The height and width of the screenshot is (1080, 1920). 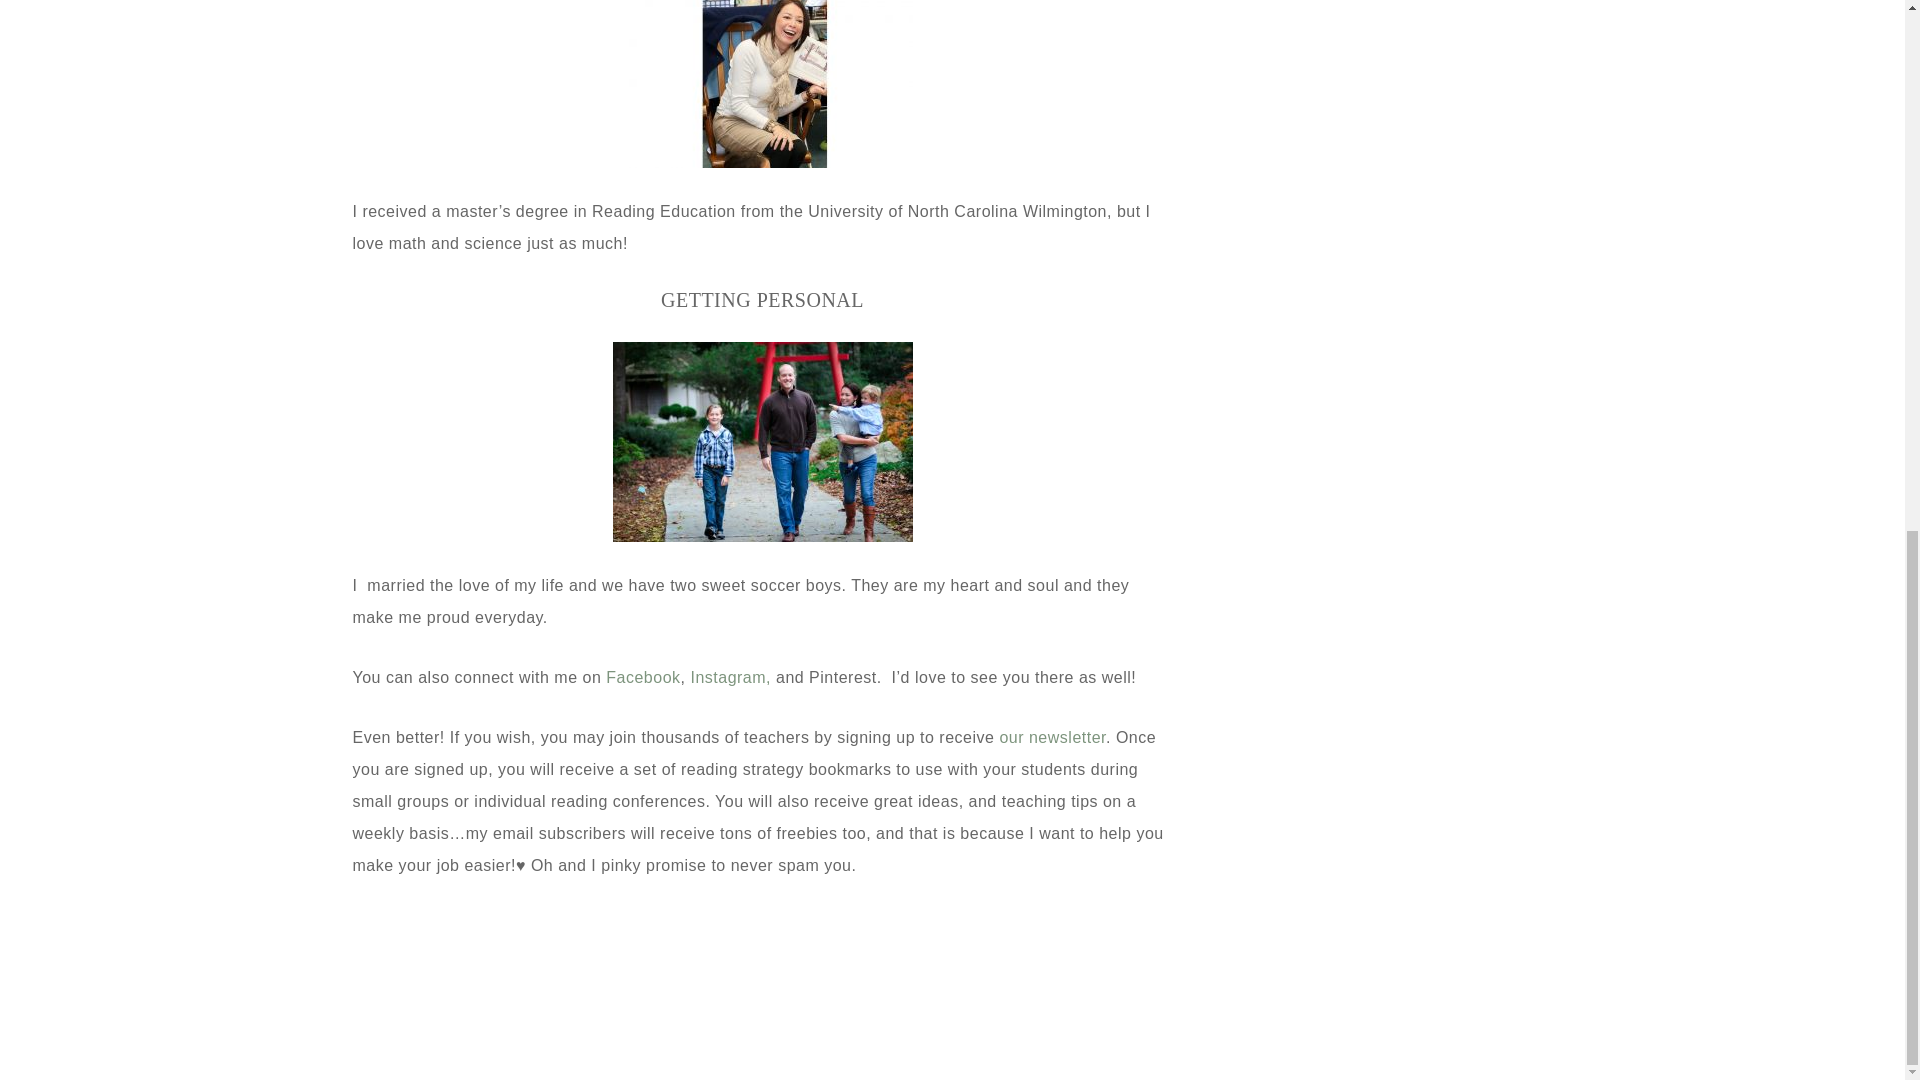 I want to click on Facebook, so click(x=642, y=676).